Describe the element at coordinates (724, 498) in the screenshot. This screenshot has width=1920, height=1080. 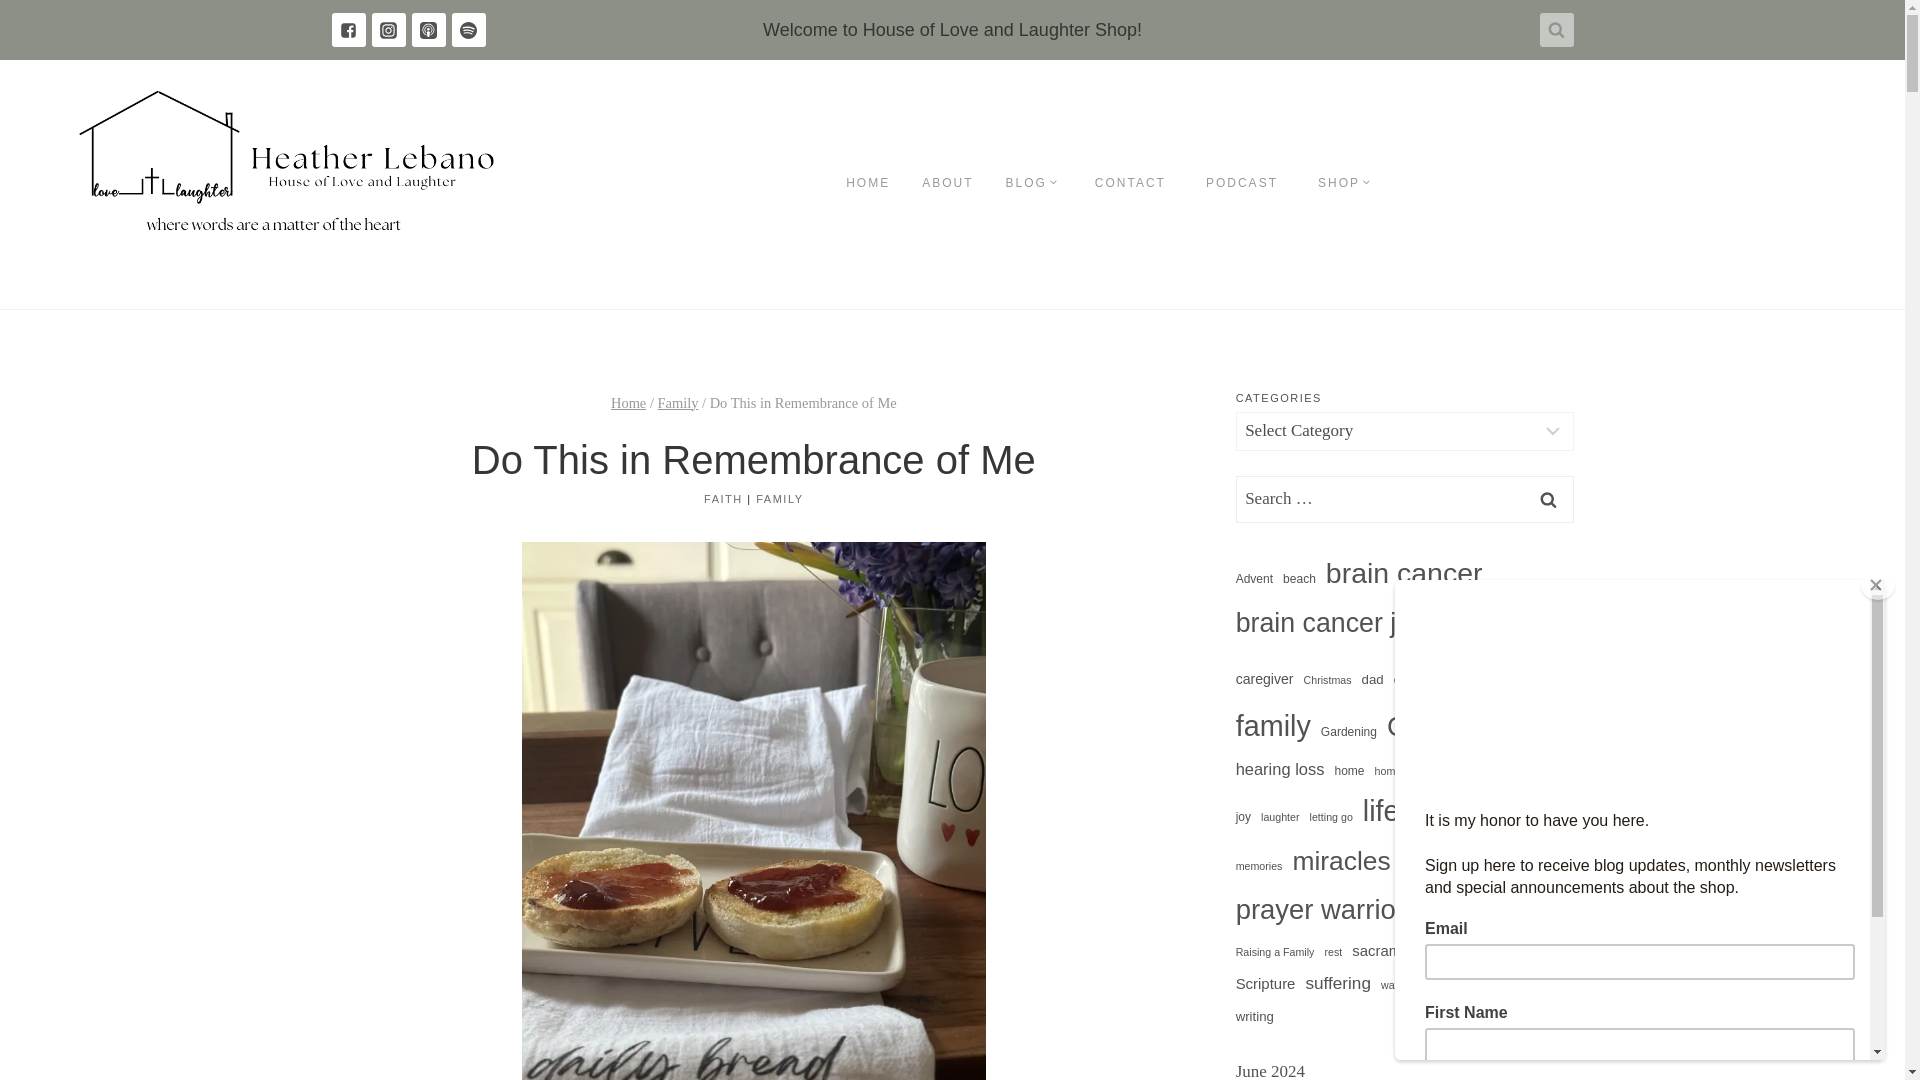
I see `FAITH` at that location.